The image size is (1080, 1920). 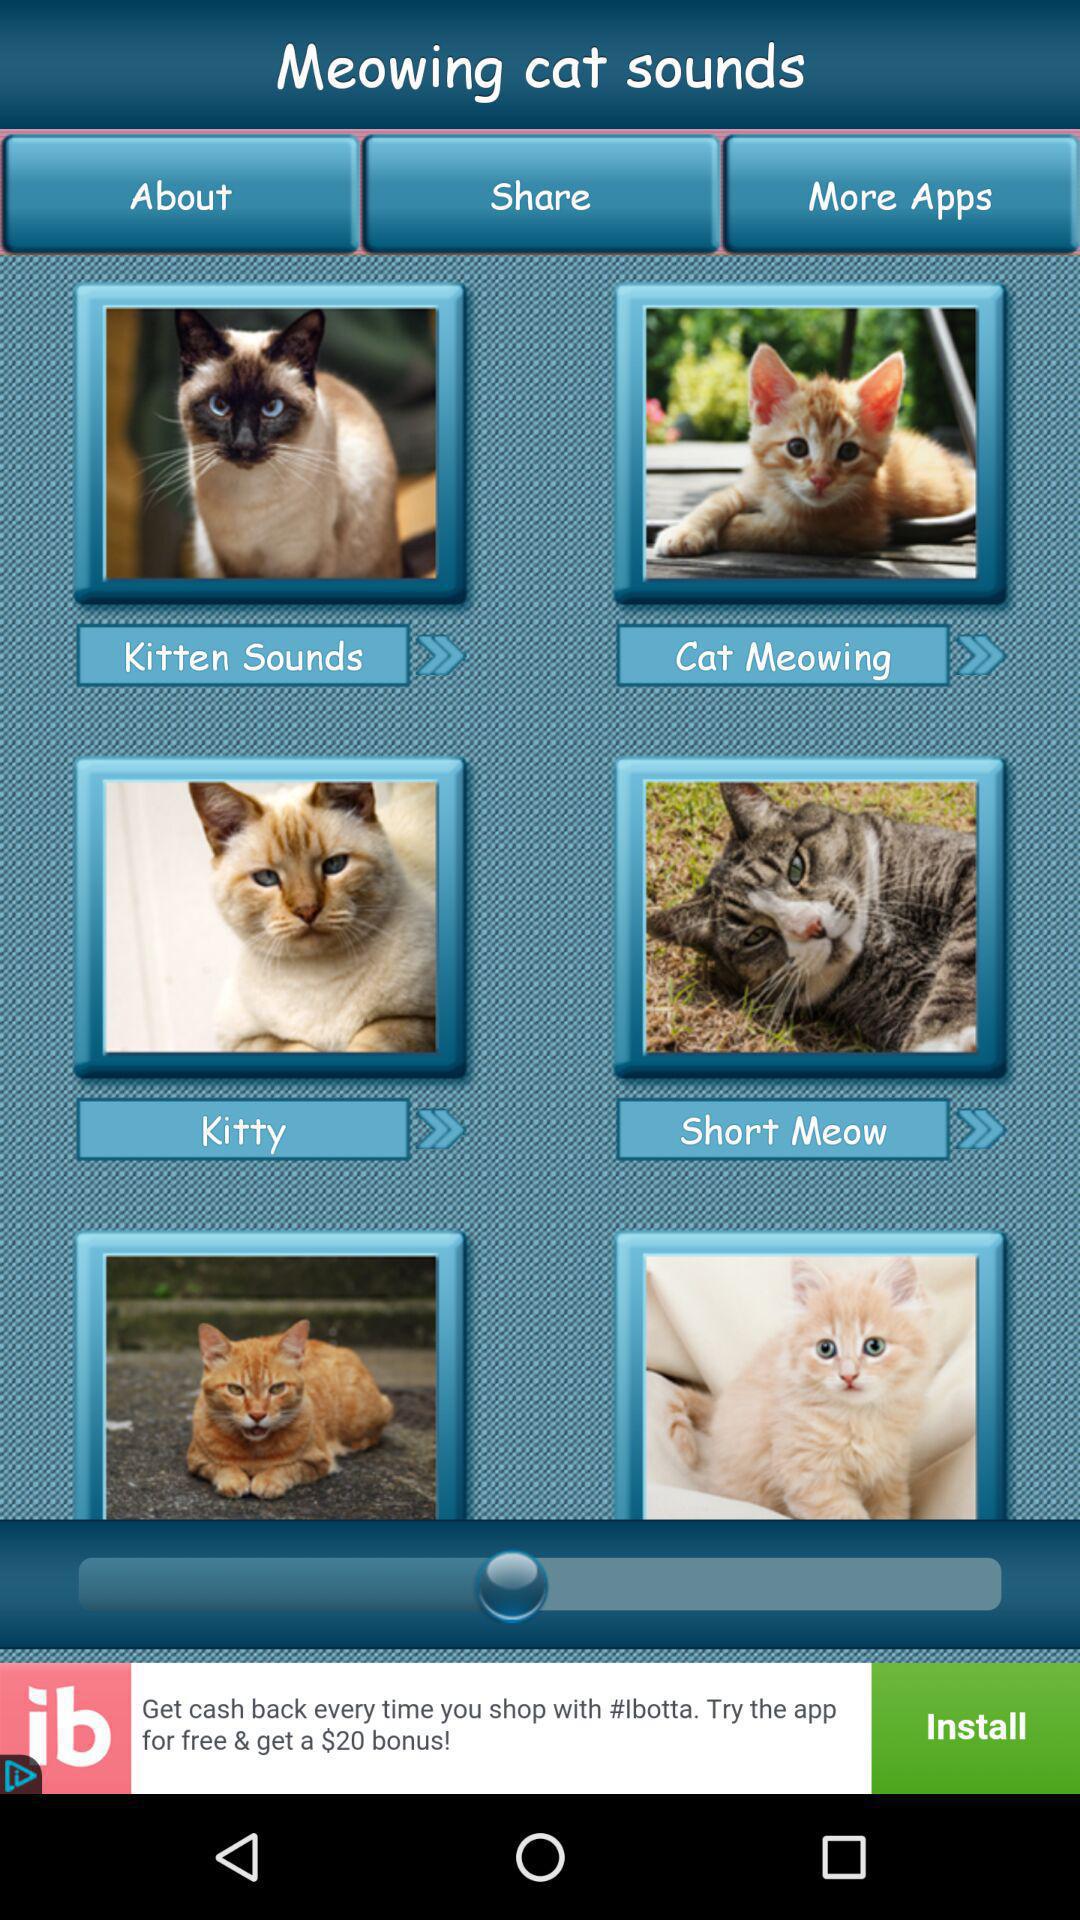 What do you see at coordinates (440, 1128) in the screenshot?
I see `see more photos of this tag` at bounding box center [440, 1128].